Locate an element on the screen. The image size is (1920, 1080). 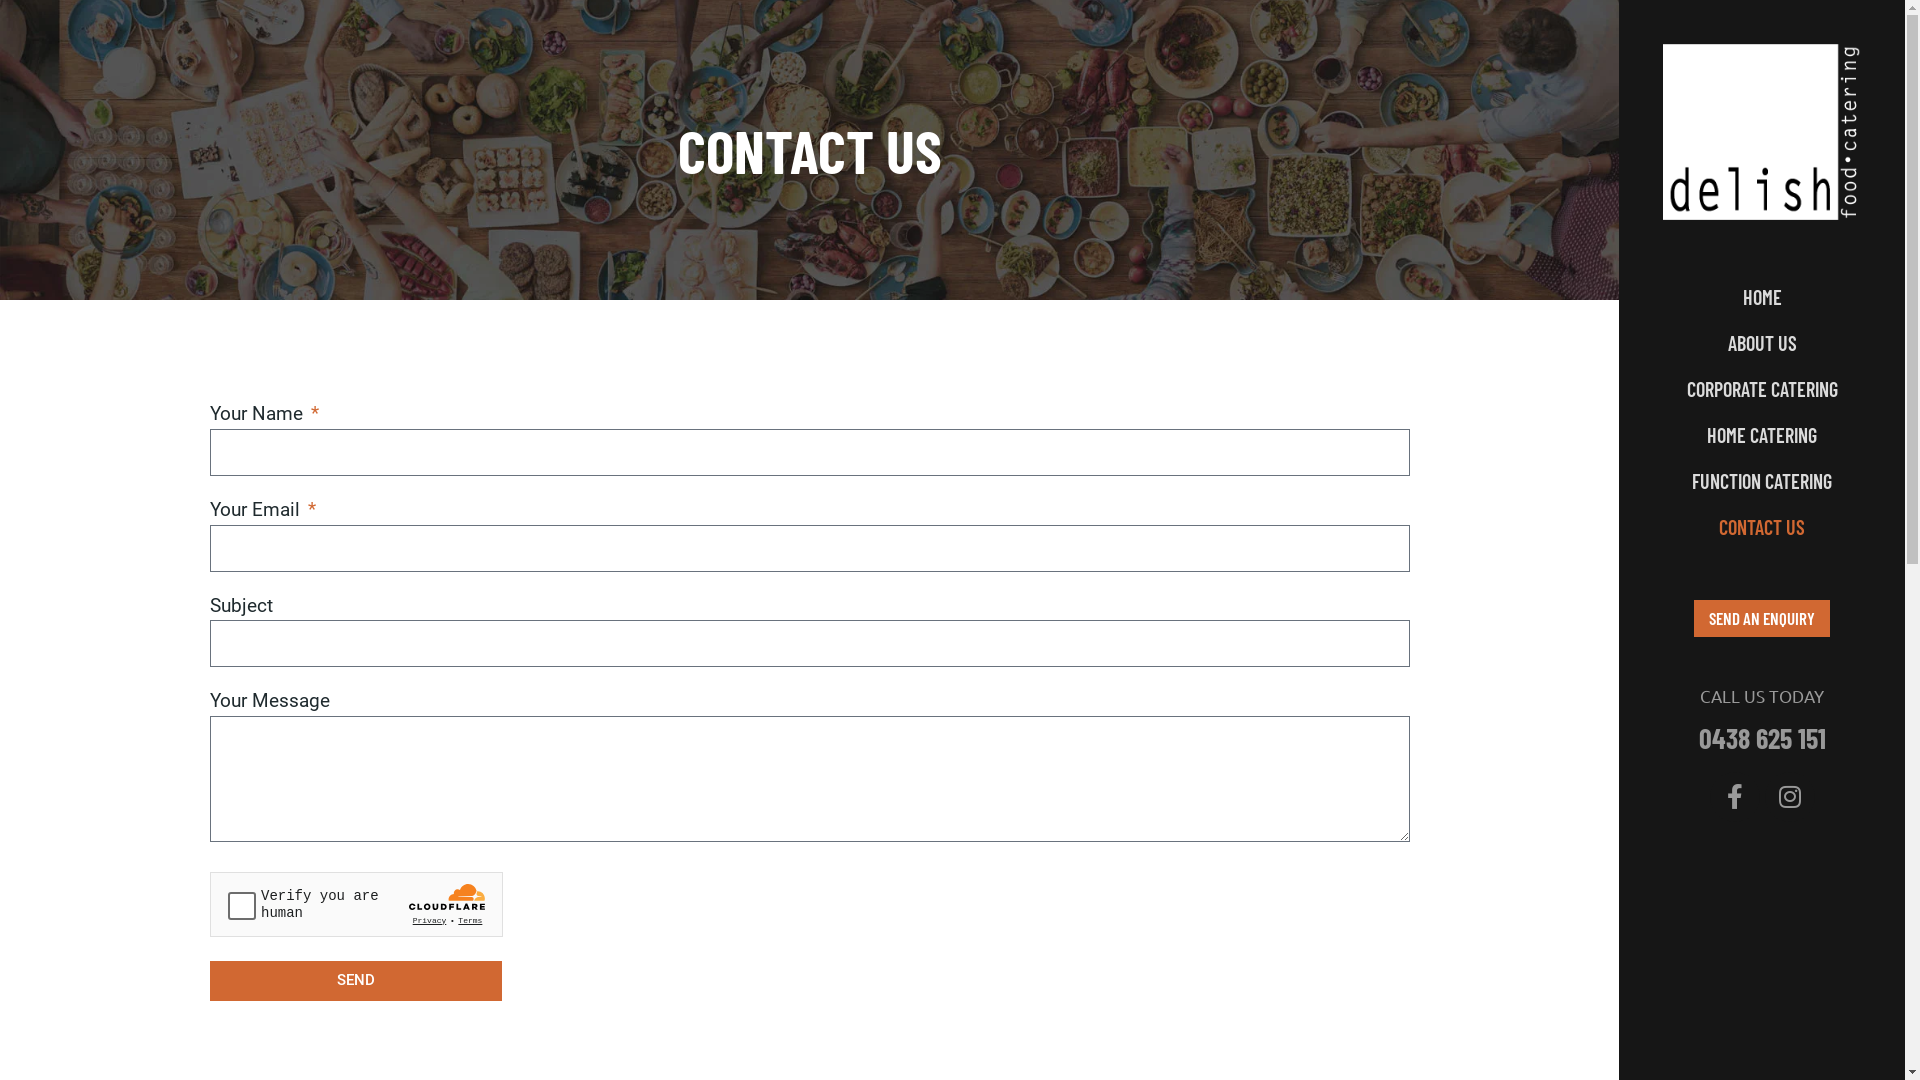
CONTACT US is located at coordinates (1762, 527).